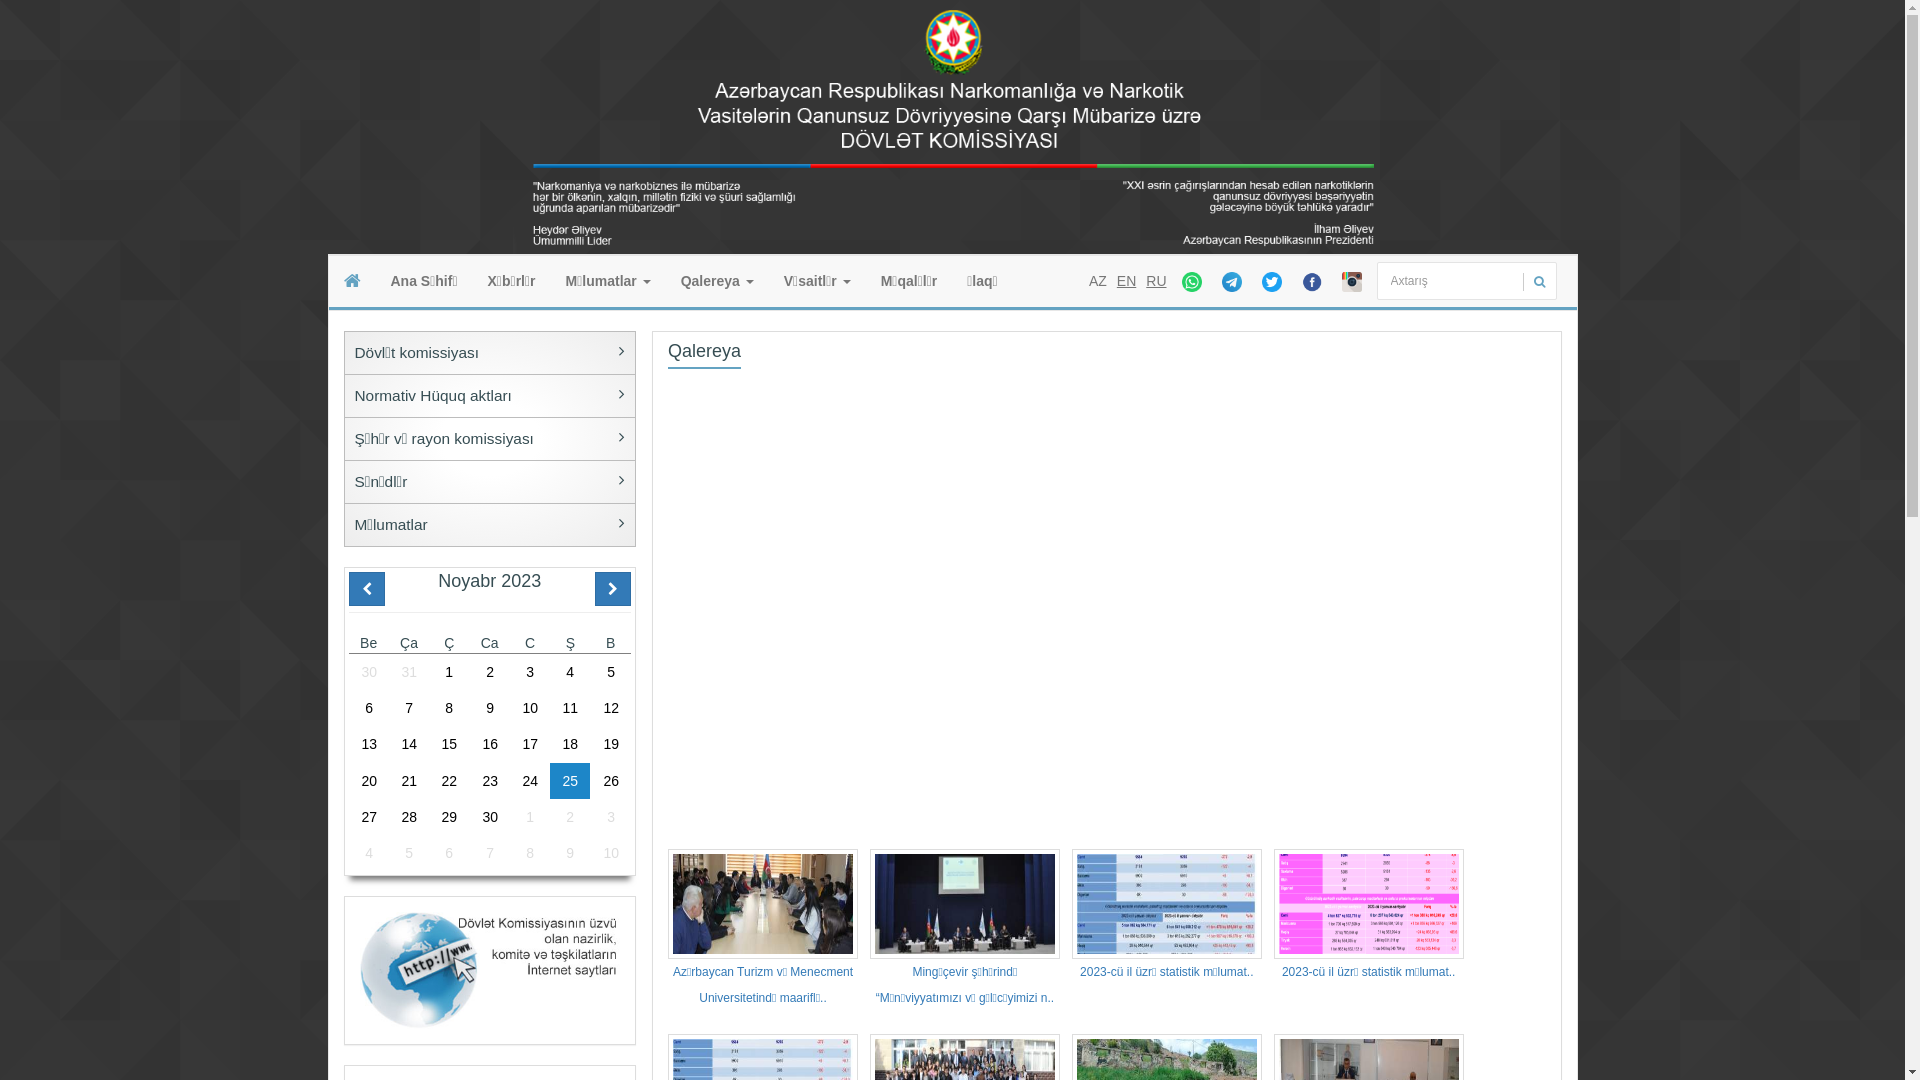 The height and width of the screenshot is (1080, 1920). I want to click on 5, so click(409, 853).